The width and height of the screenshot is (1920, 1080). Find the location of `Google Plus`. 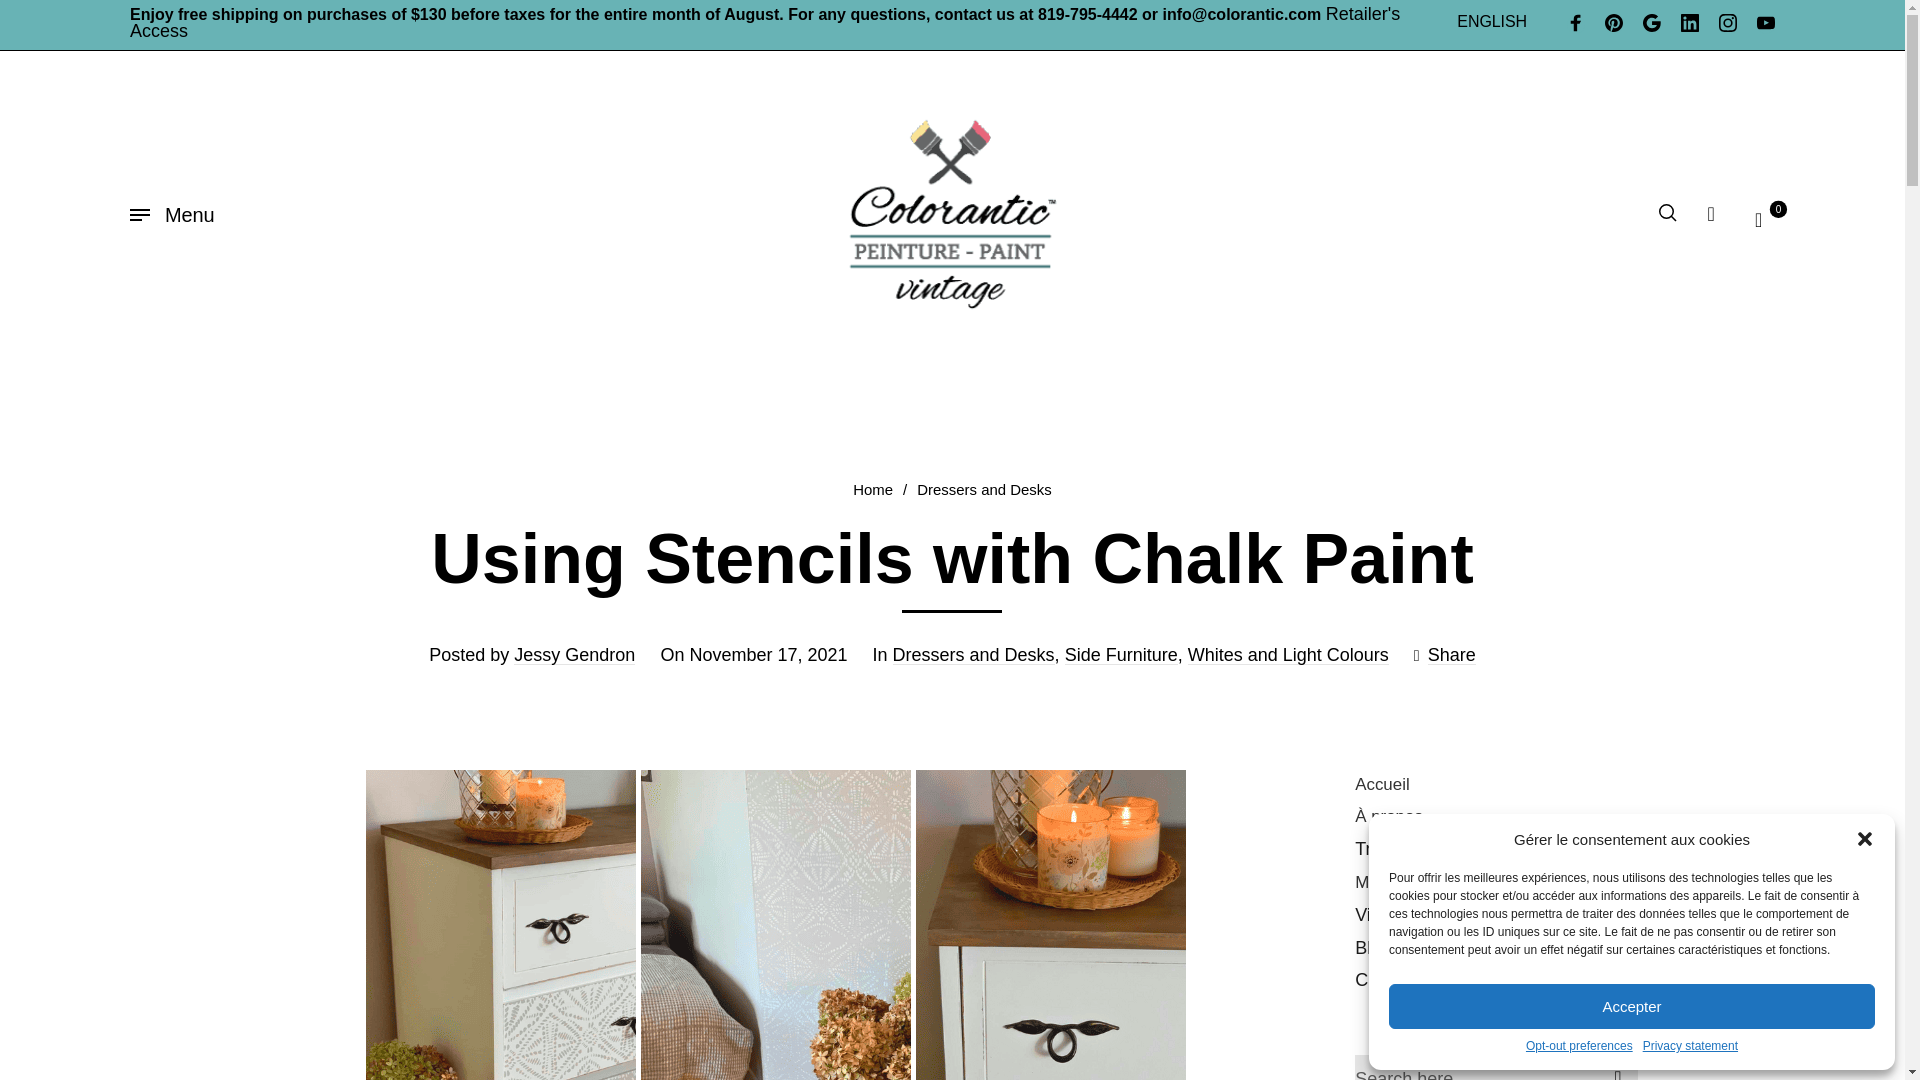

Google Plus is located at coordinates (1652, 24).